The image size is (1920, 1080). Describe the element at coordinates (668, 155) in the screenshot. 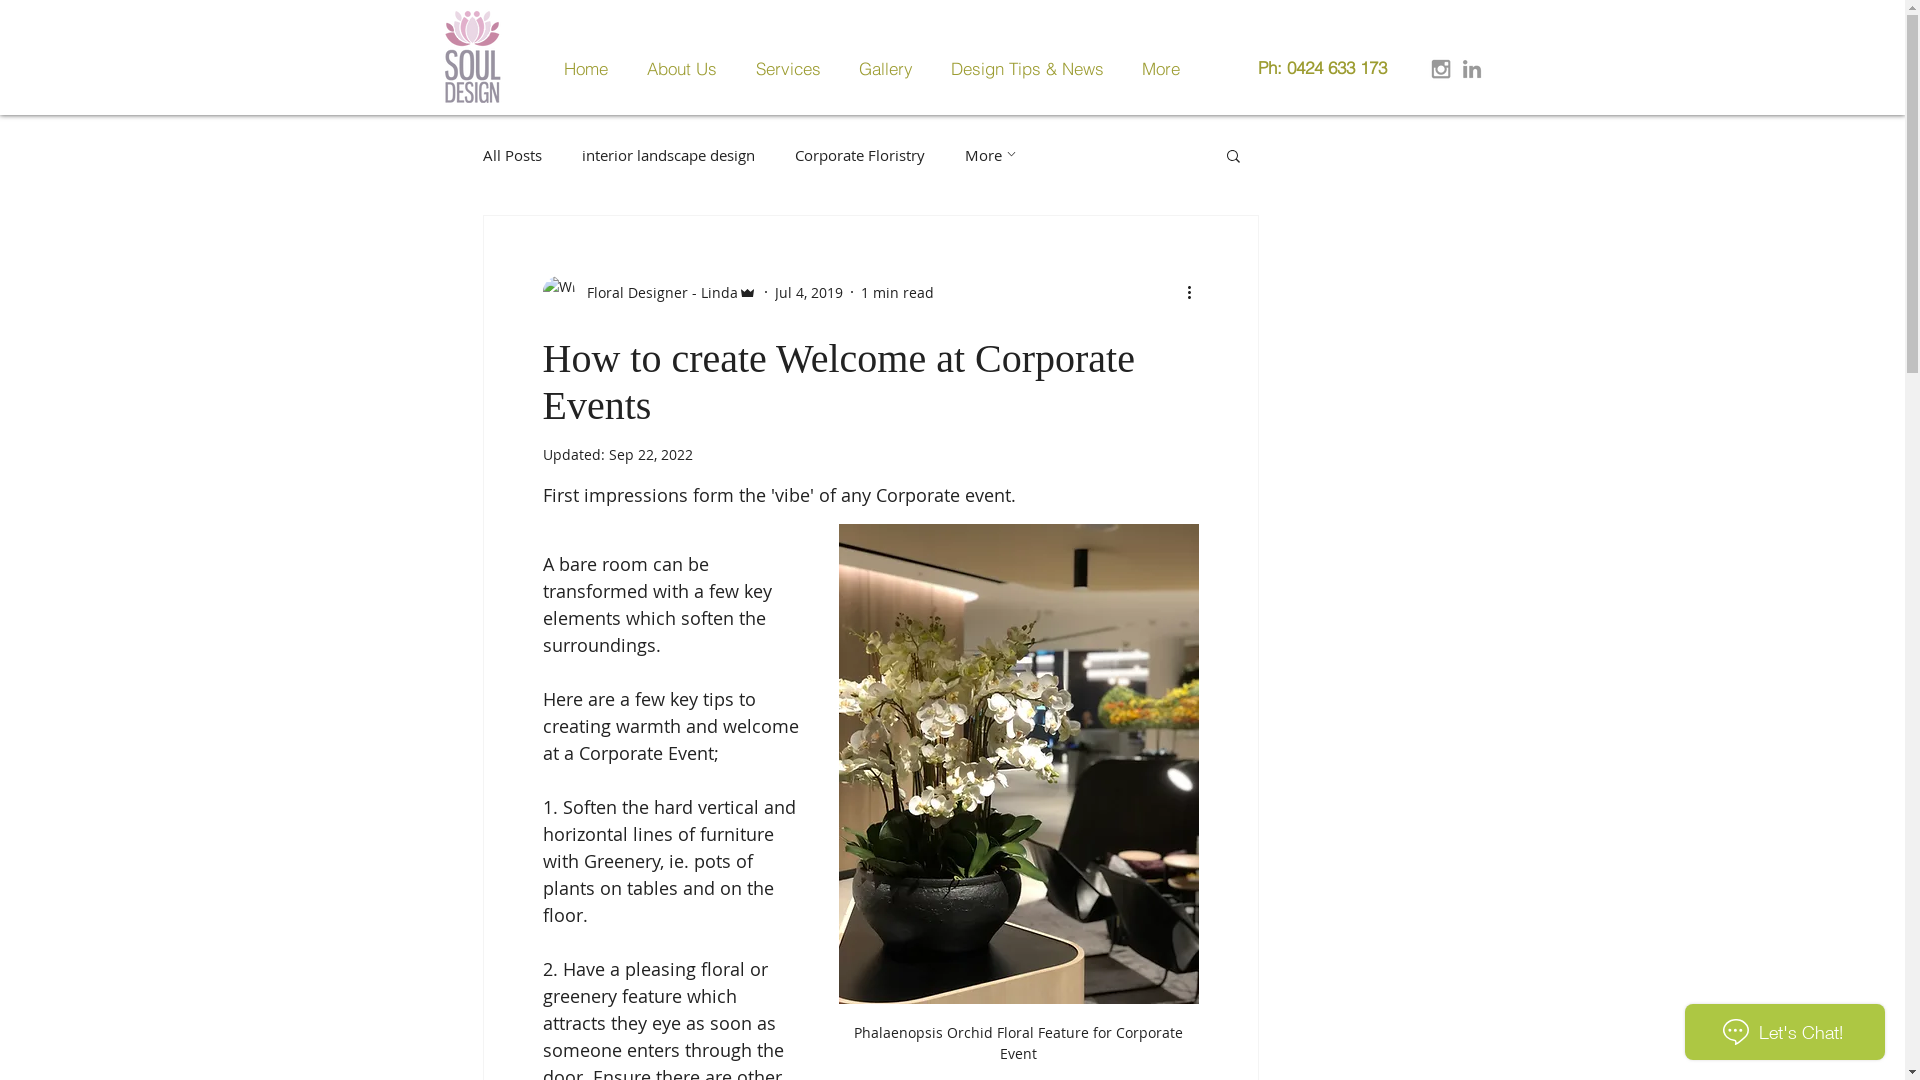

I see `interior landscape design` at that location.